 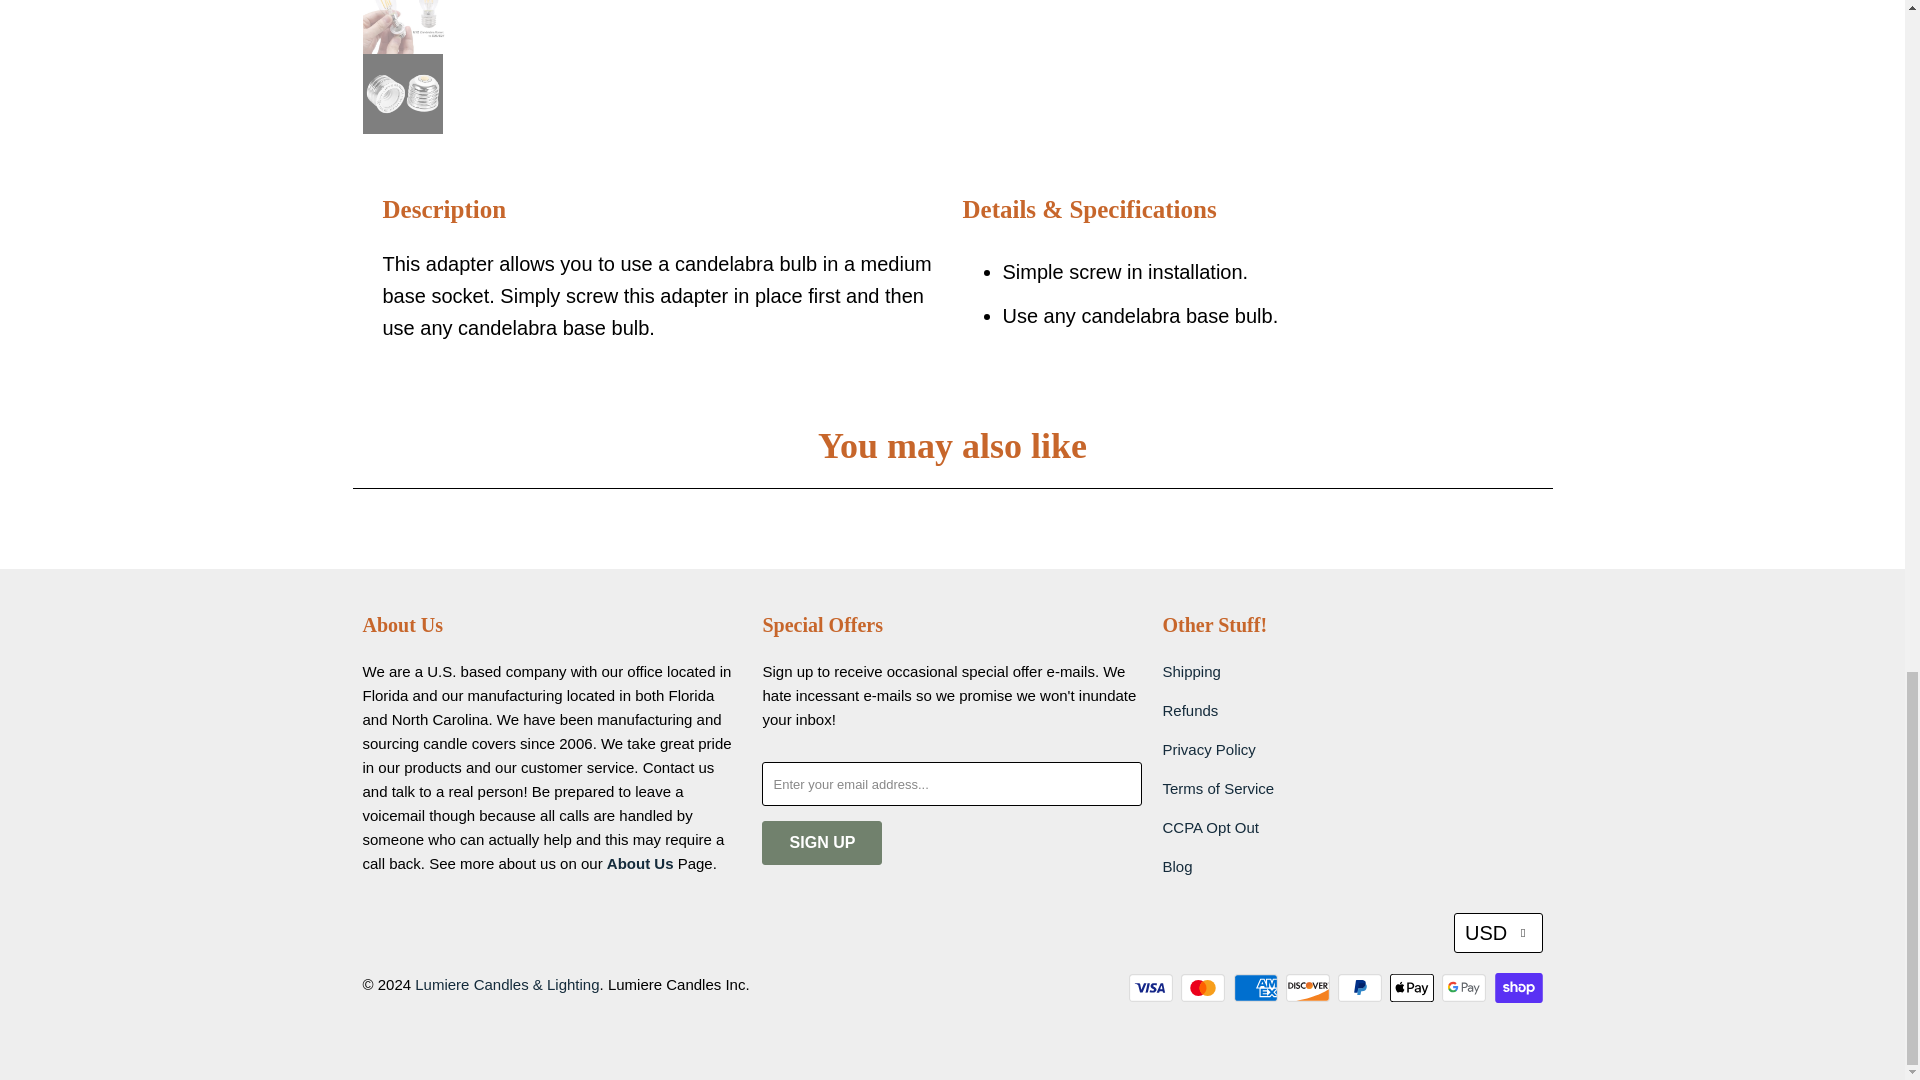 I want to click on Apple Pay, so click(x=1414, y=988).